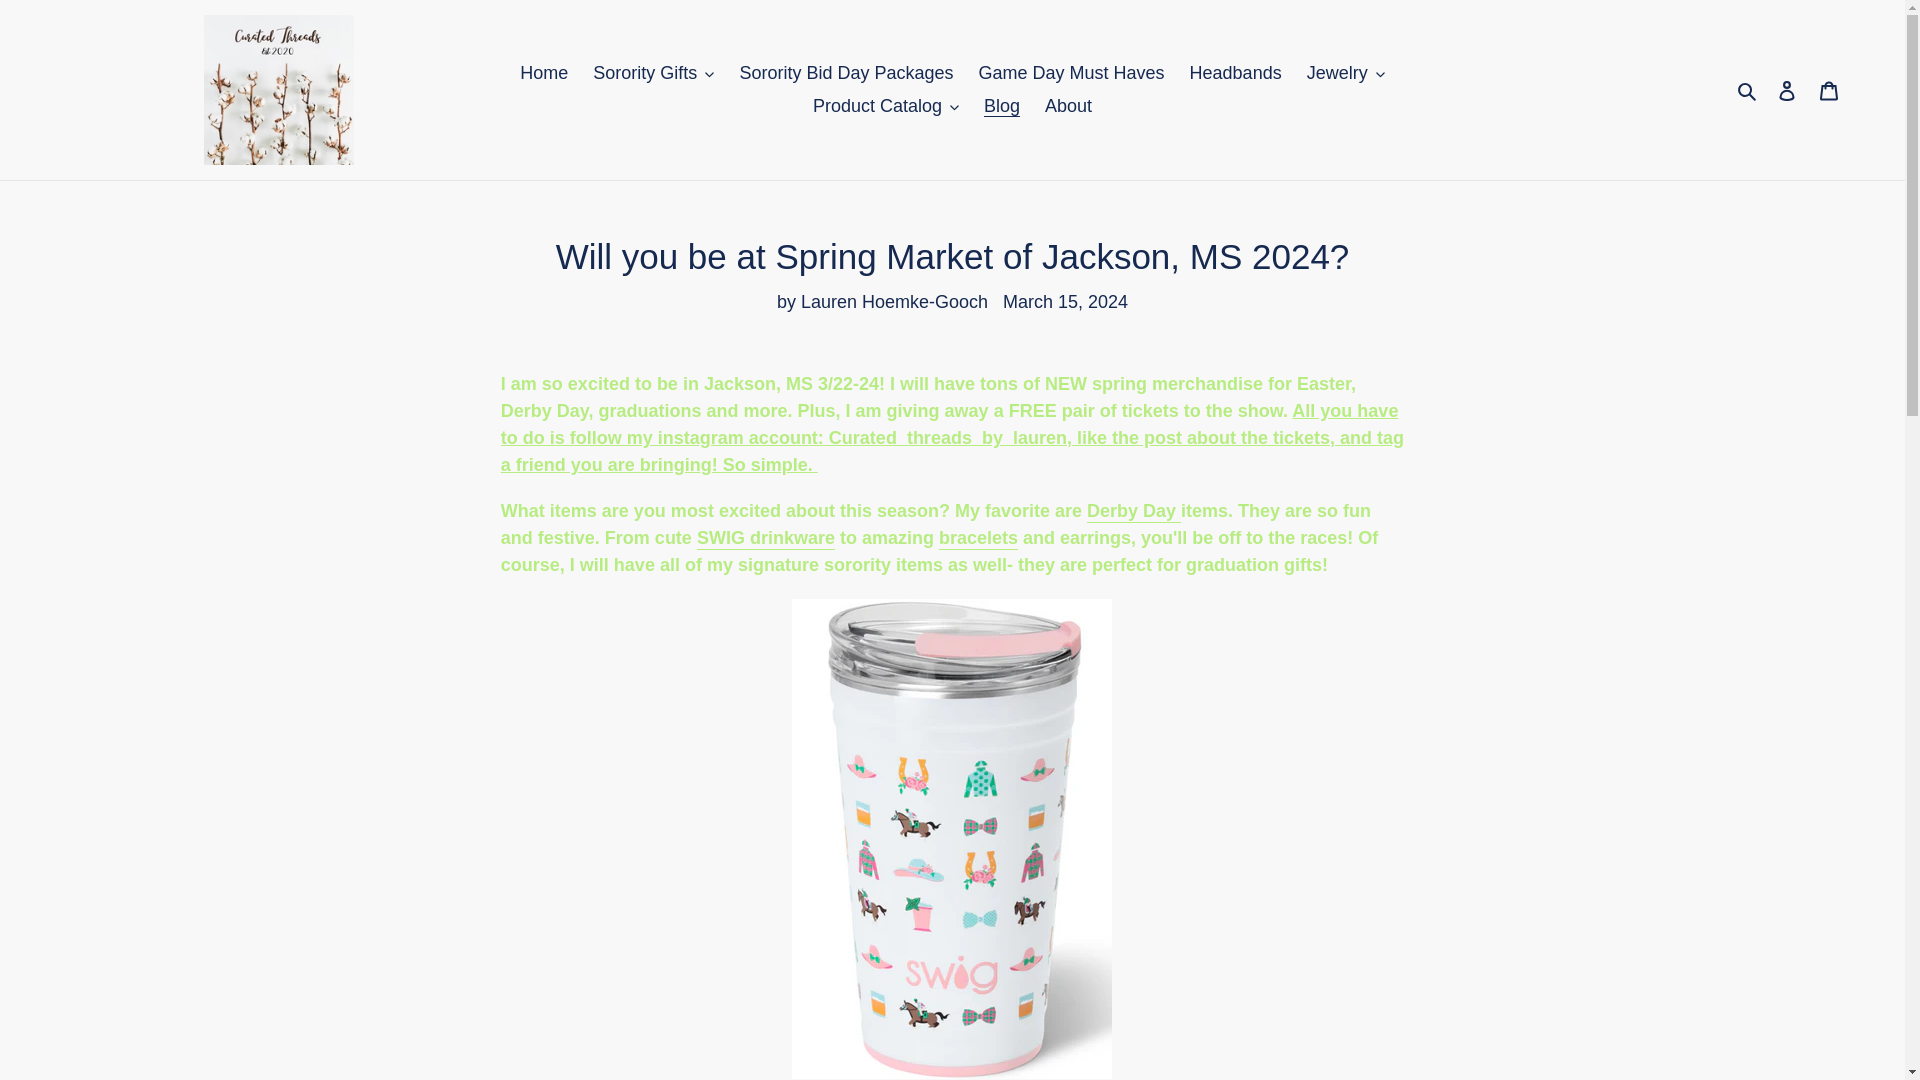 This screenshot has height=1080, width=1920. What do you see at coordinates (886, 106) in the screenshot?
I see `Product Catalog` at bounding box center [886, 106].